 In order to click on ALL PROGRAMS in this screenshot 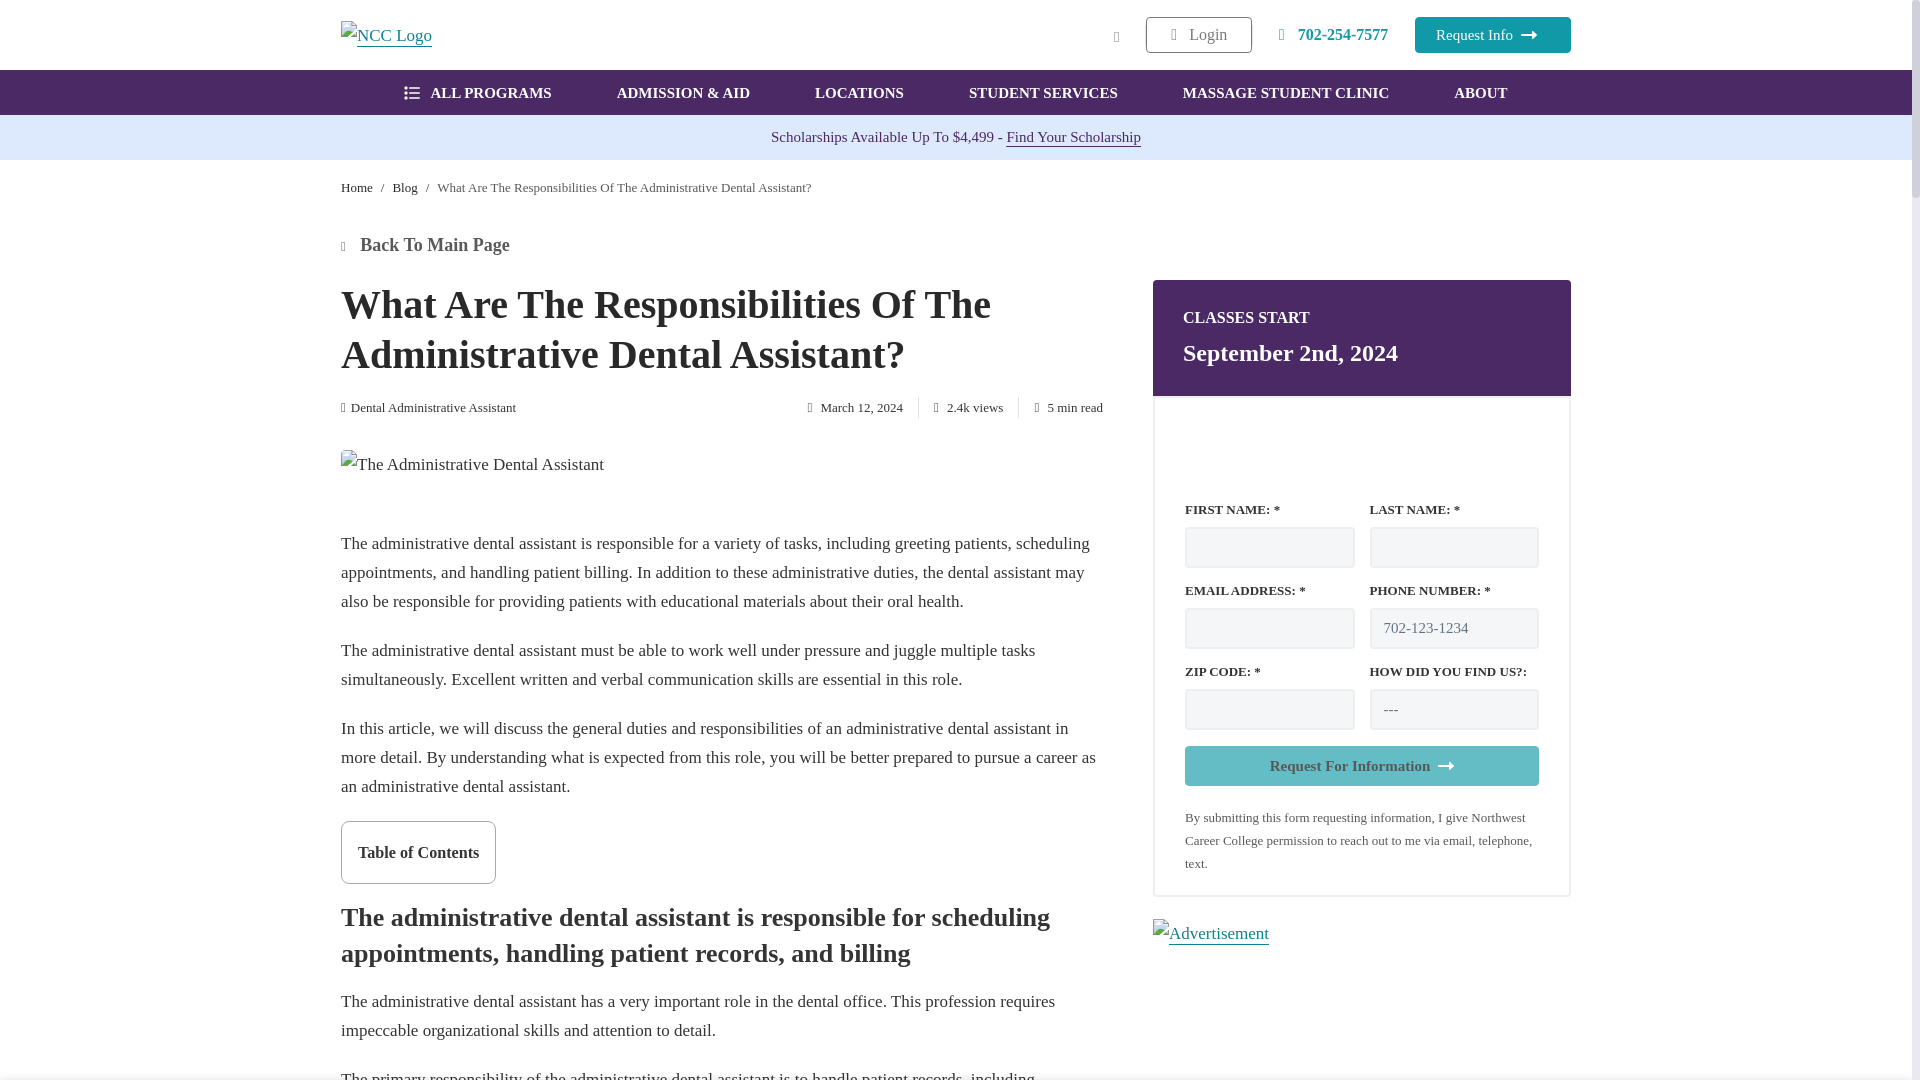, I will do `click(478, 92)`.